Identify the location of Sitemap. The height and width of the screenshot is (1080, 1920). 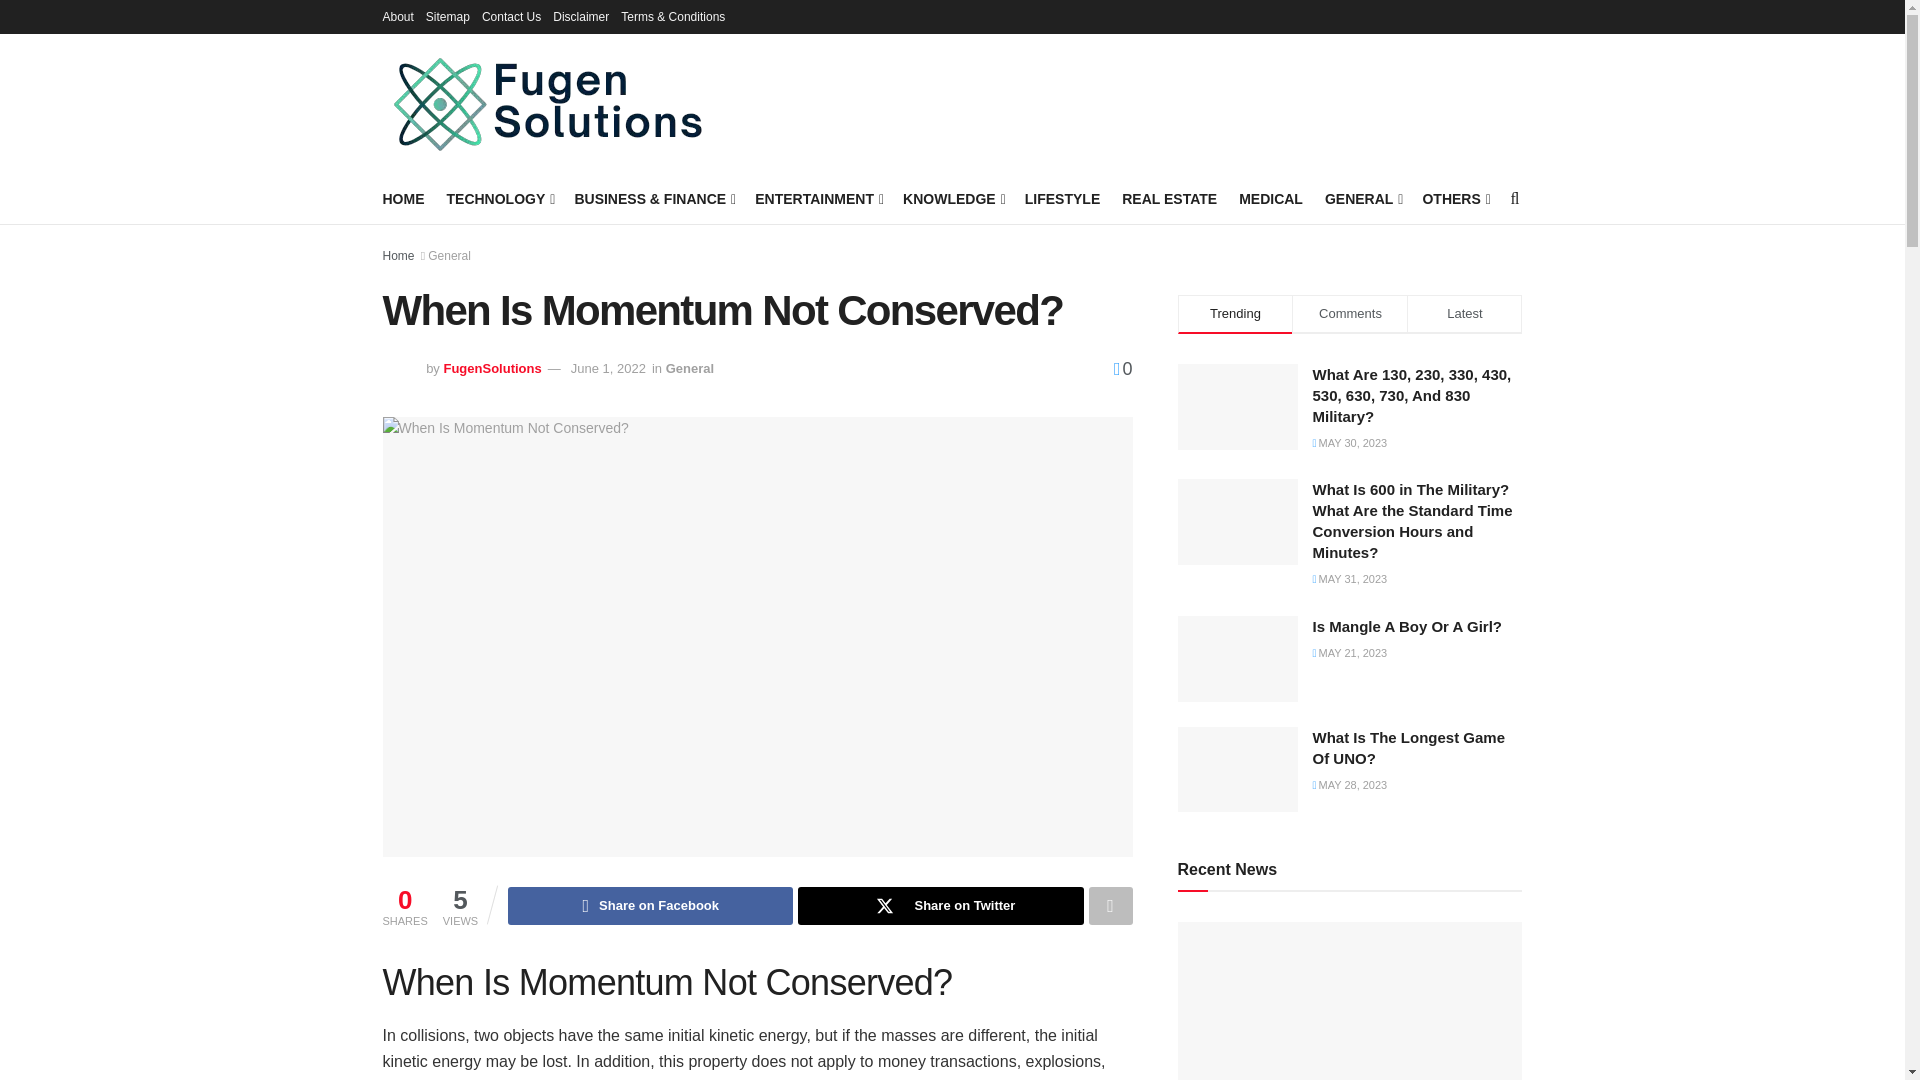
(448, 16).